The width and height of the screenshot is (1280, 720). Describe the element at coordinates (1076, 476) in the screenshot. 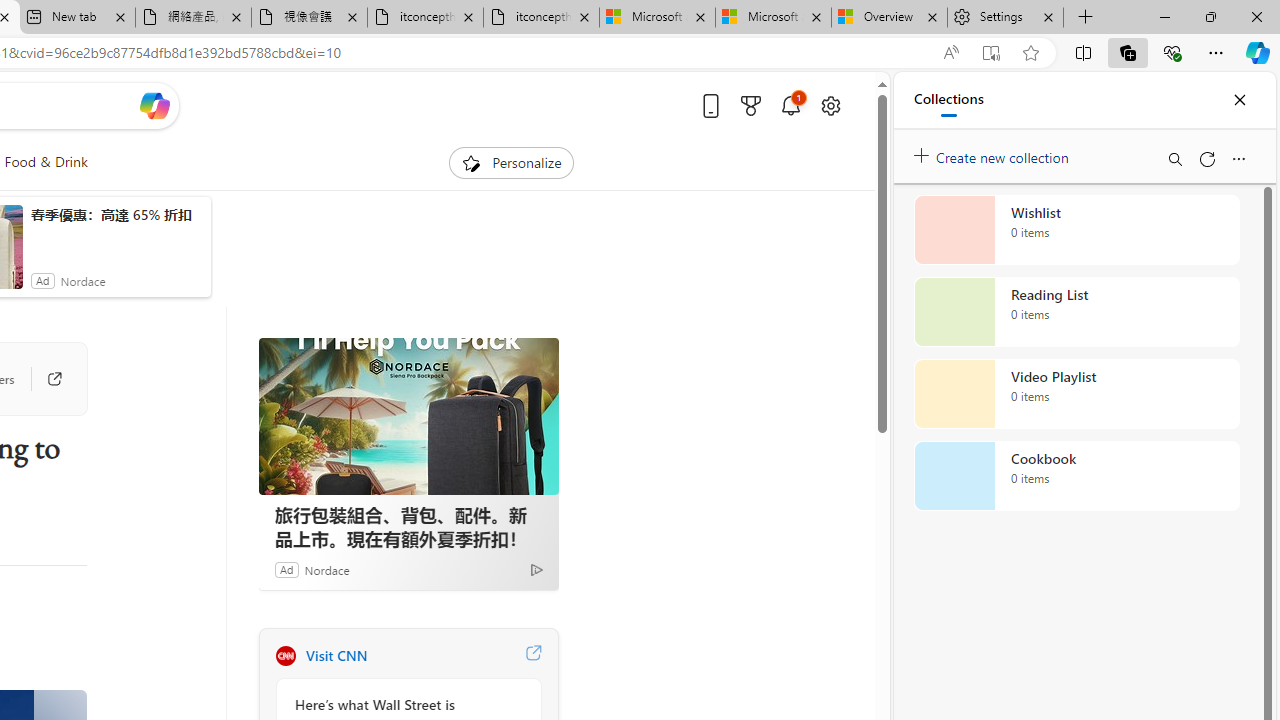

I see `Cookbook collection, 0 items` at that location.